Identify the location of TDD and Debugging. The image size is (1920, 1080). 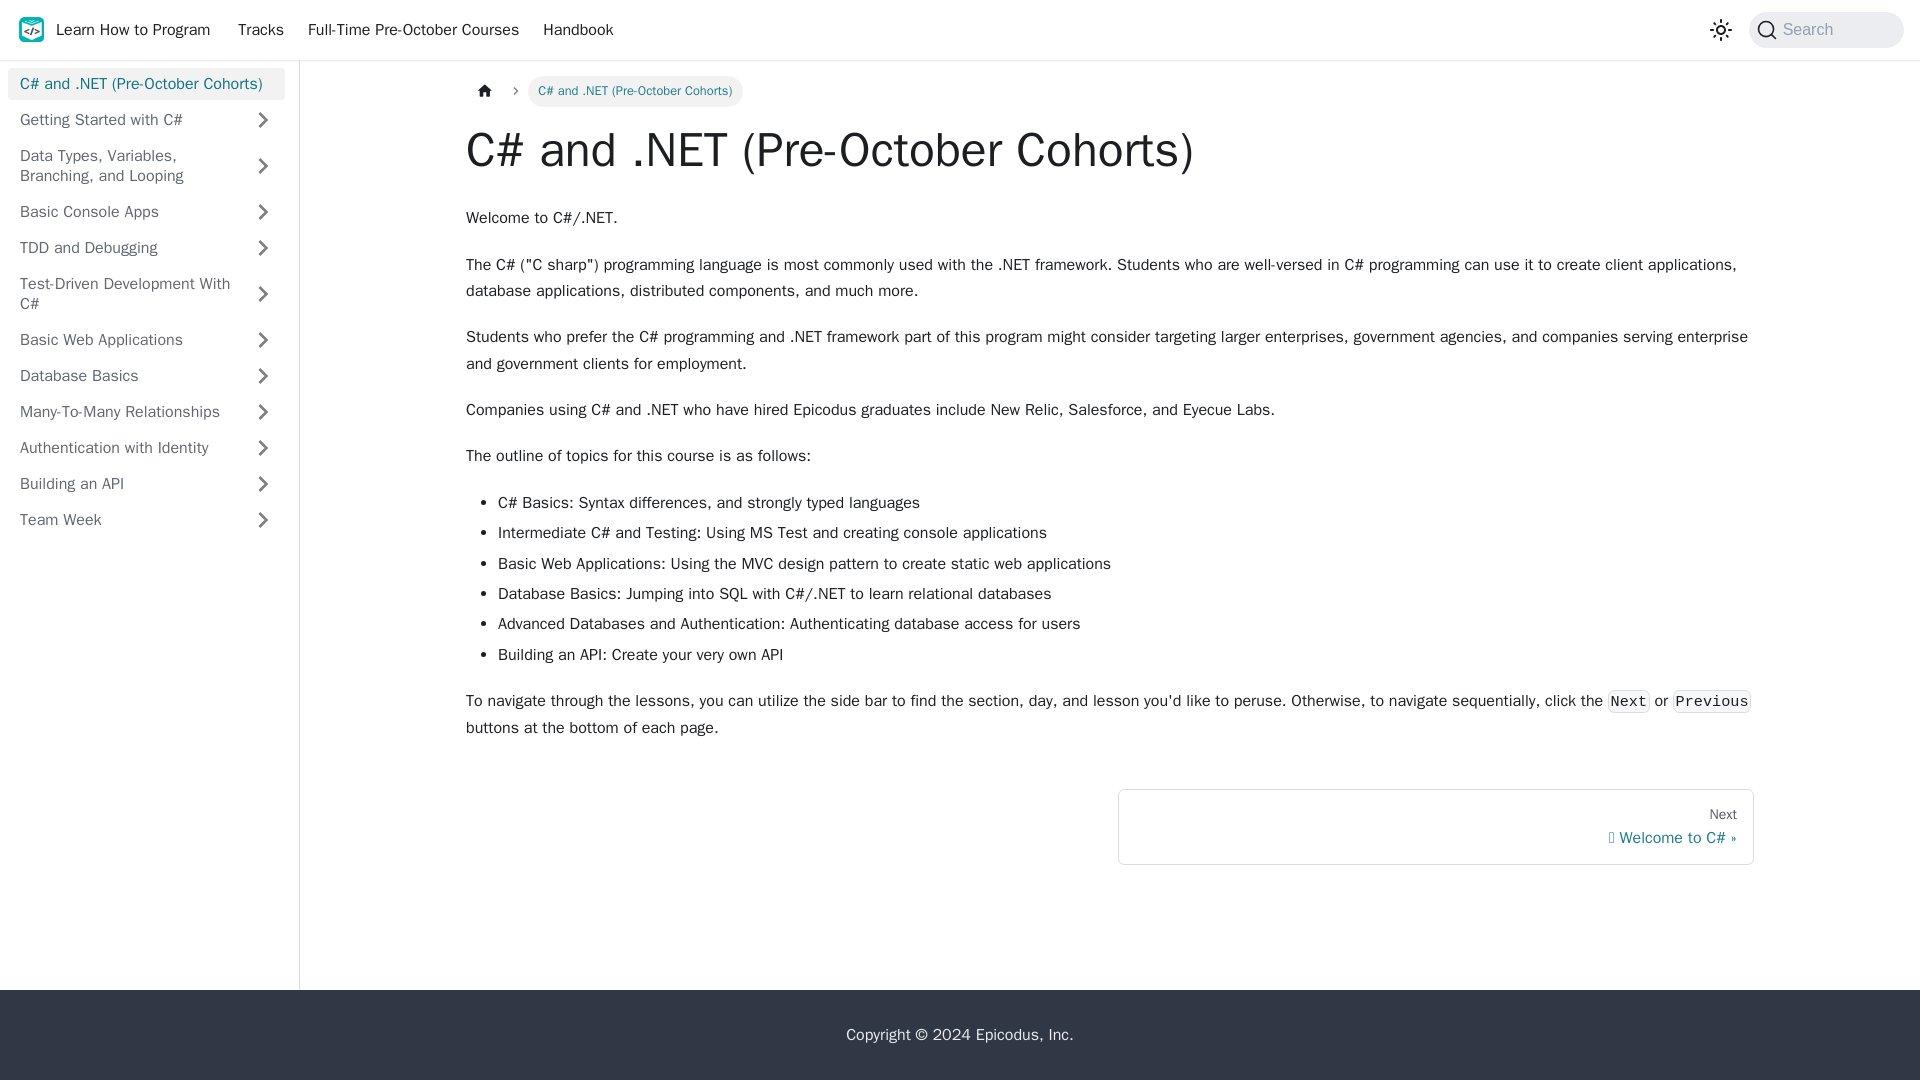
(146, 248).